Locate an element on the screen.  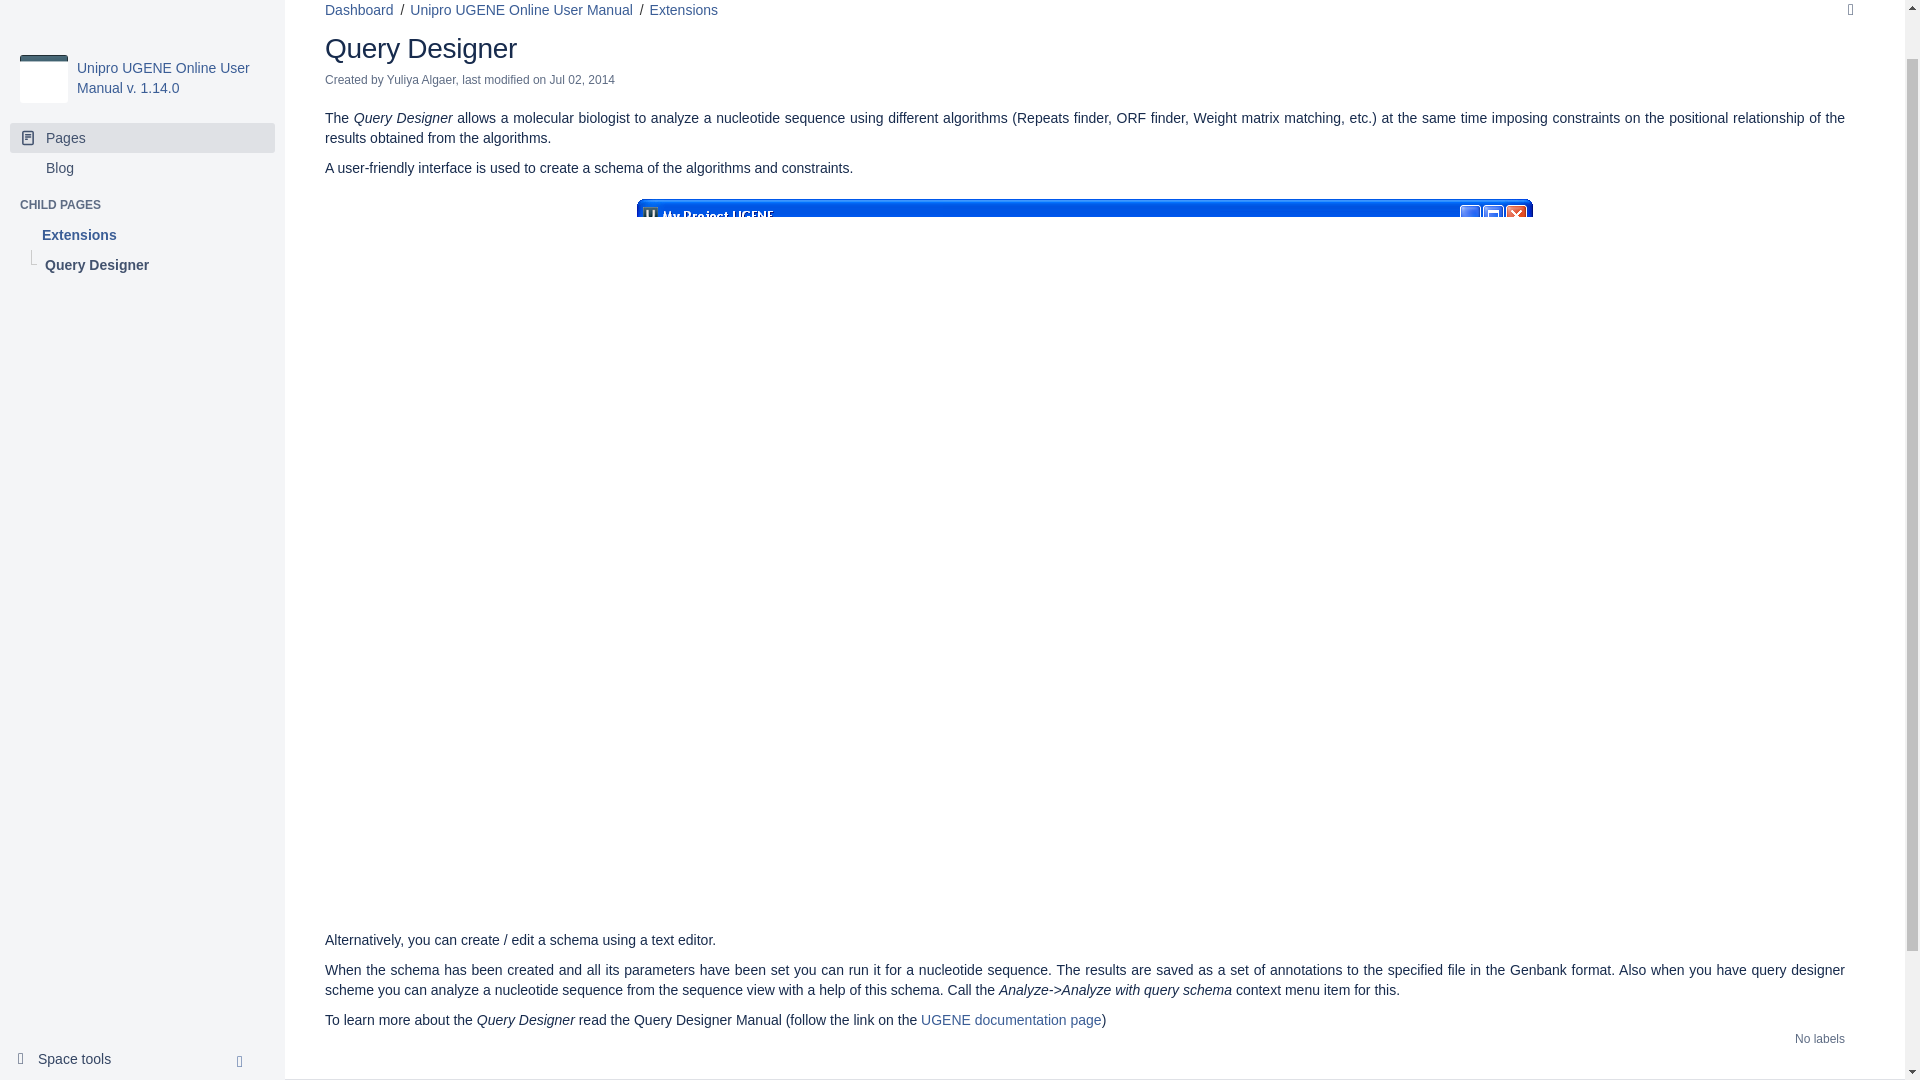
Pages is located at coordinates (142, 84).